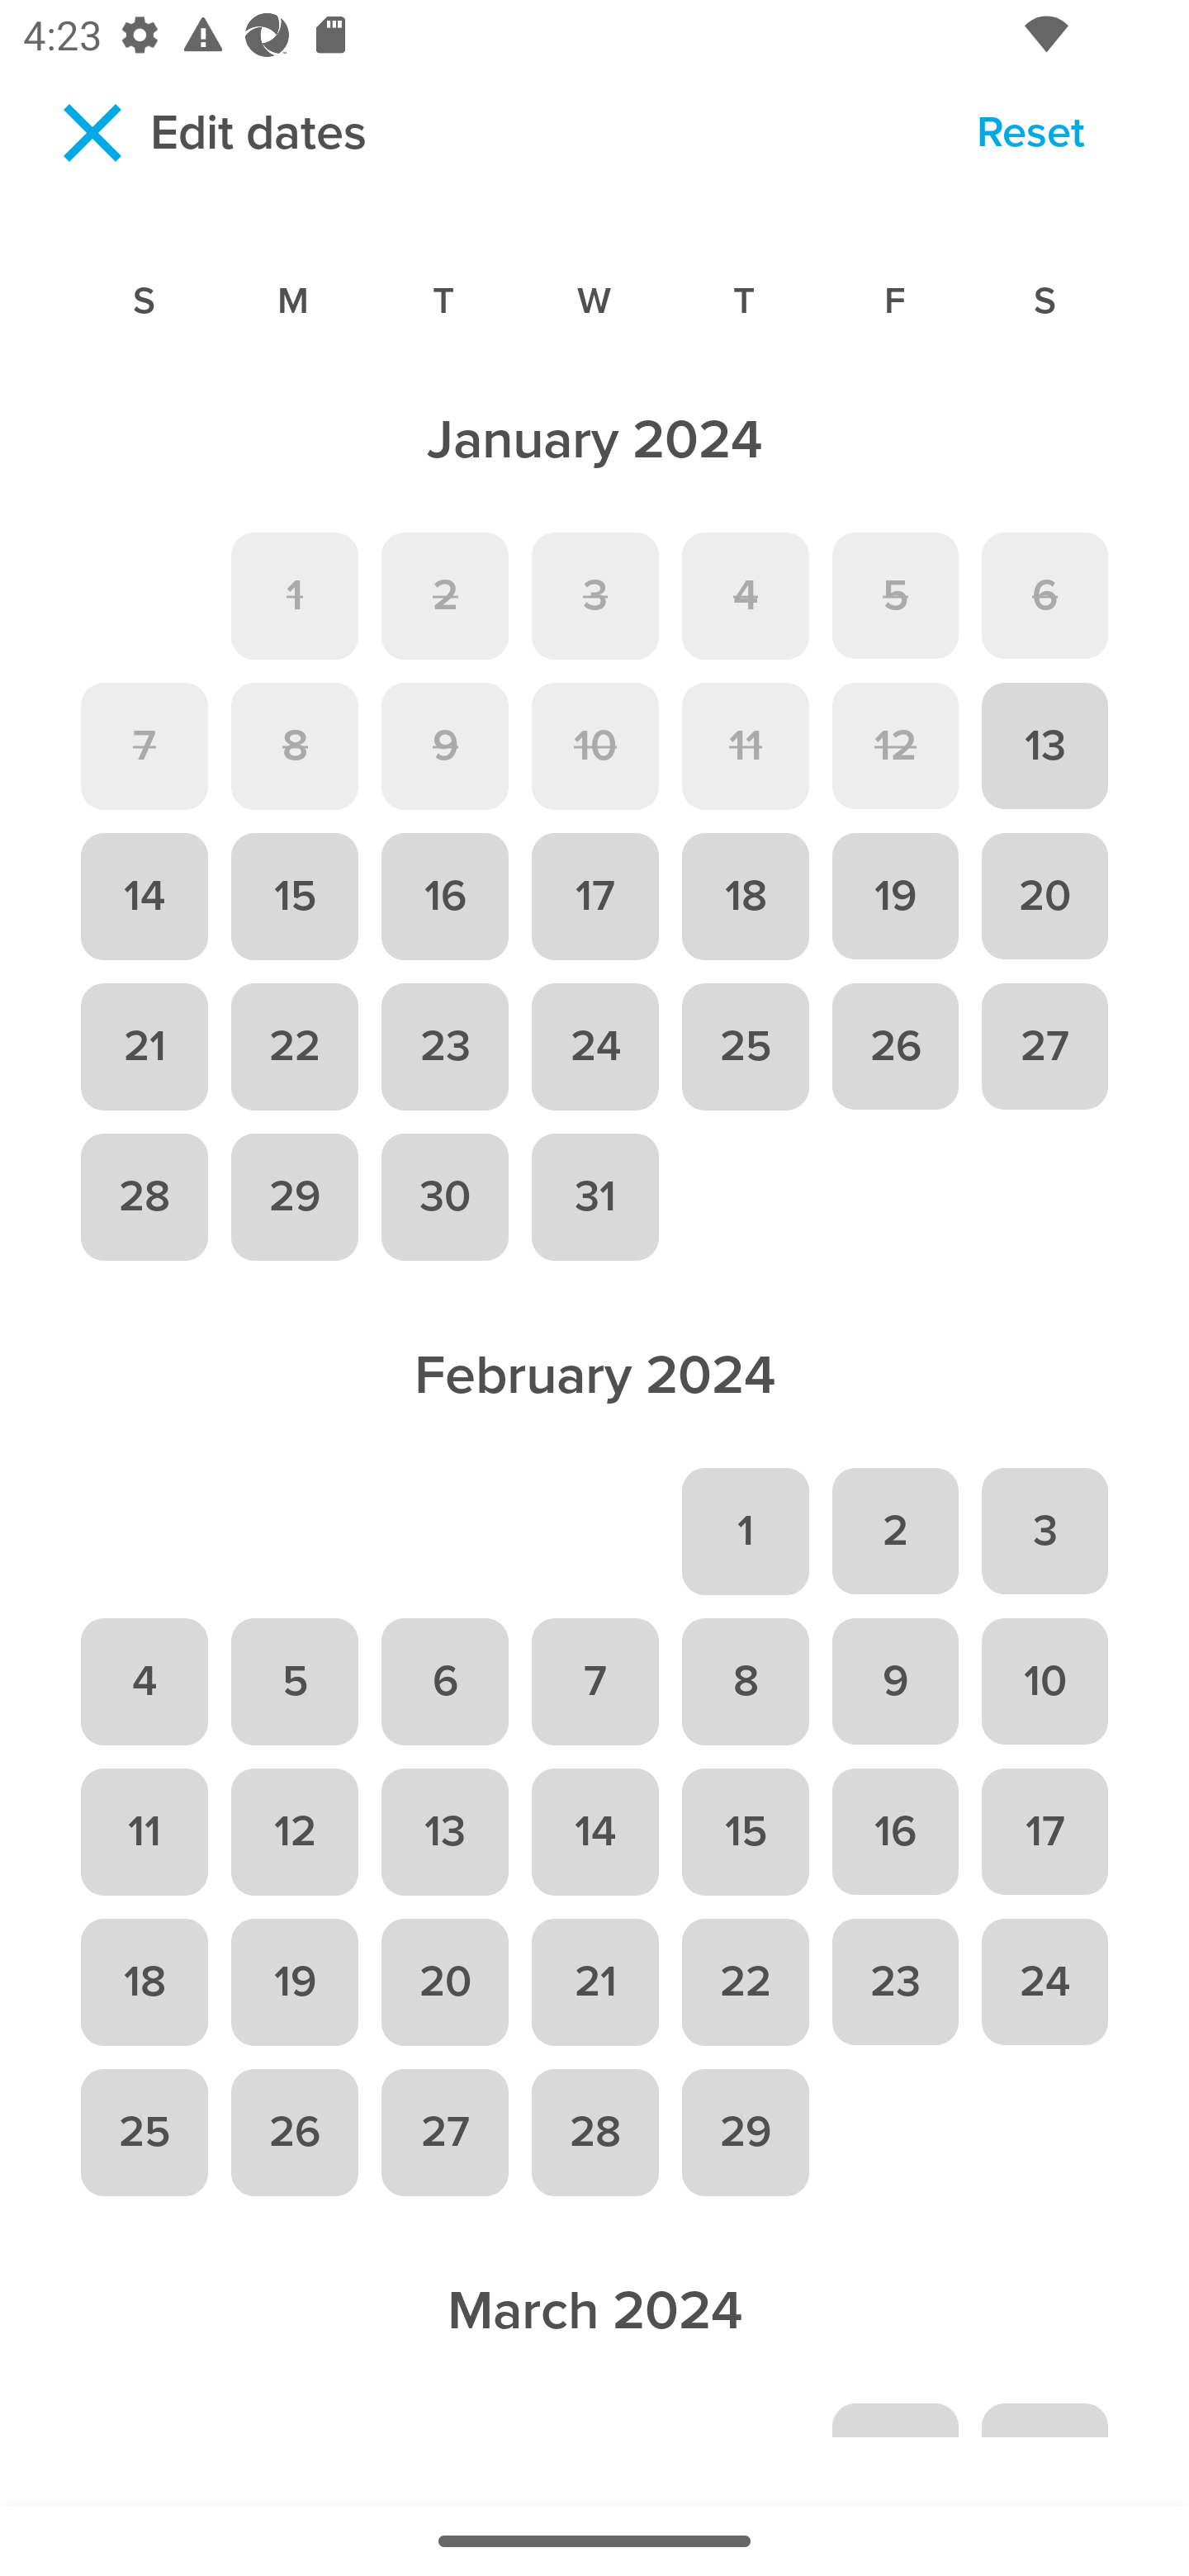 This screenshot has height=2576, width=1189. What do you see at coordinates (294, 746) in the screenshot?
I see `8` at bounding box center [294, 746].